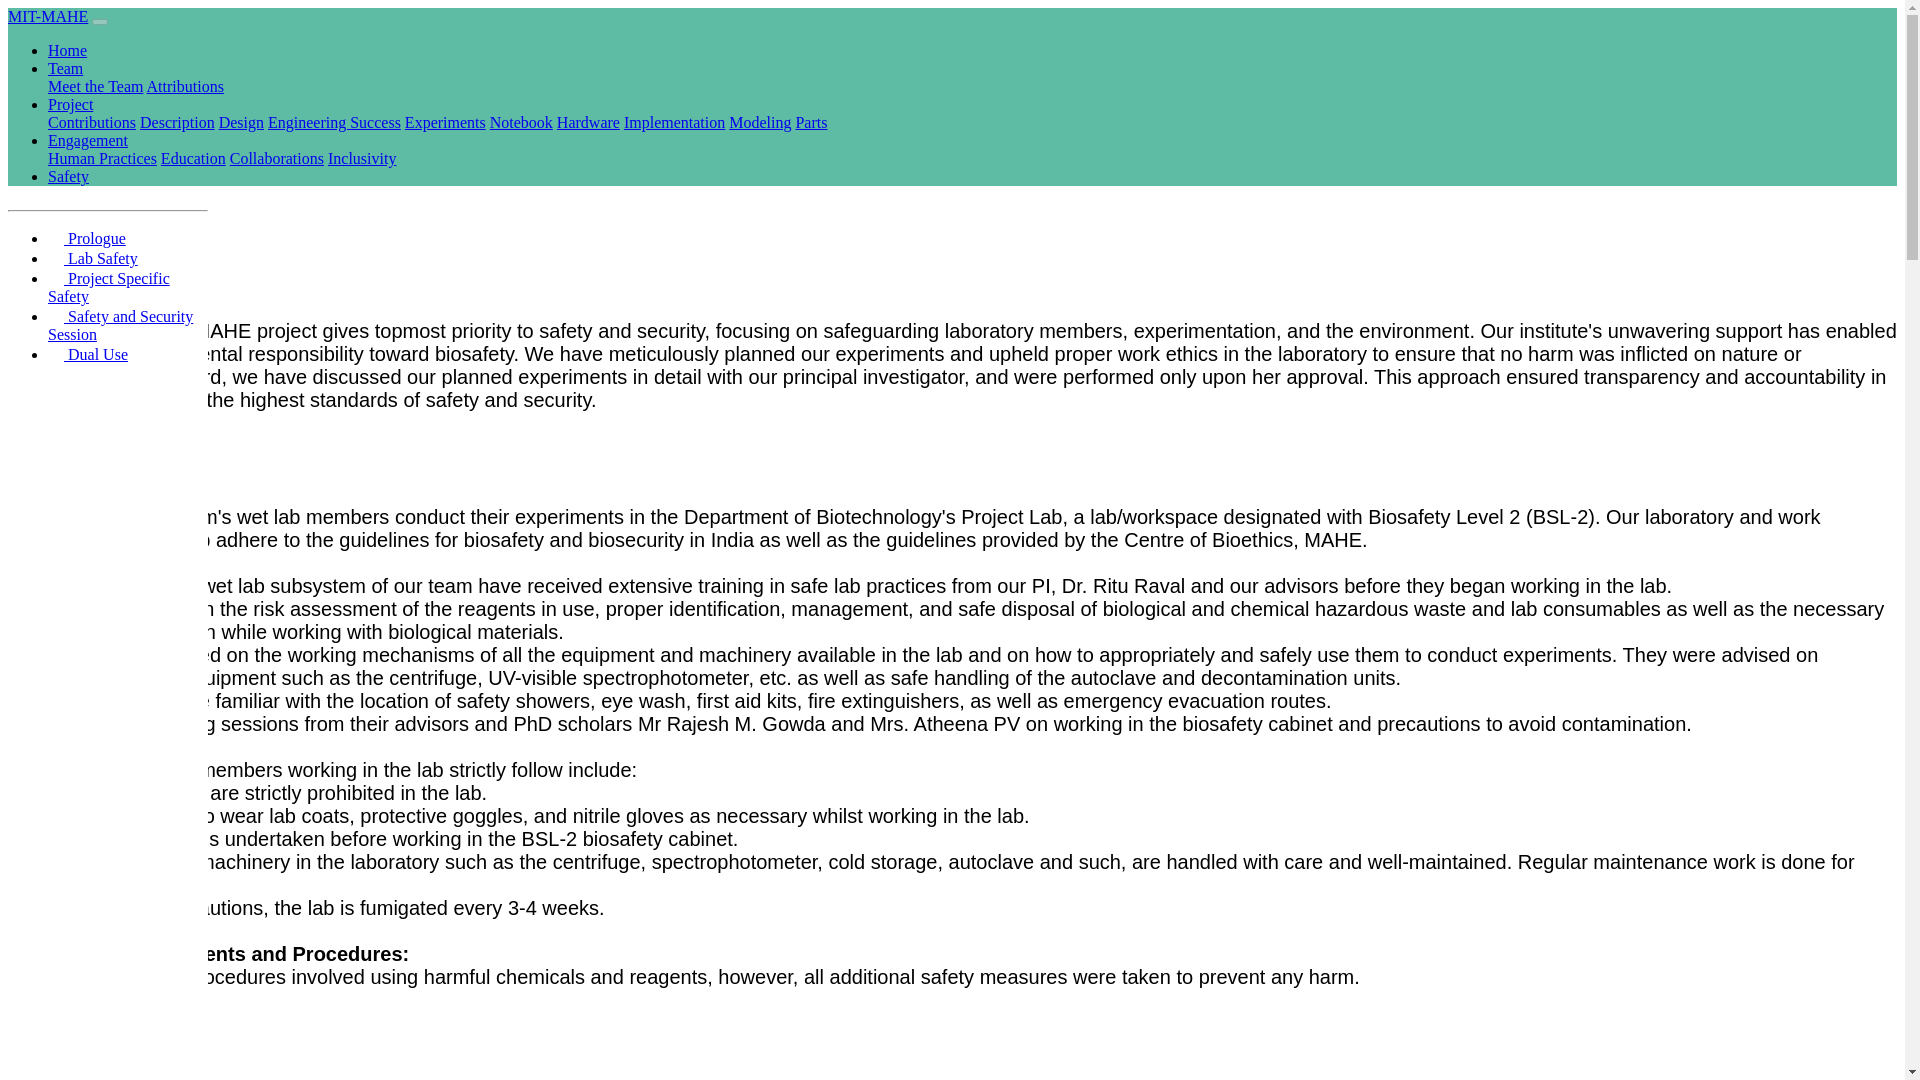  What do you see at coordinates (674, 122) in the screenshot?
I see `Implementation` at bounding box center [674, 122].